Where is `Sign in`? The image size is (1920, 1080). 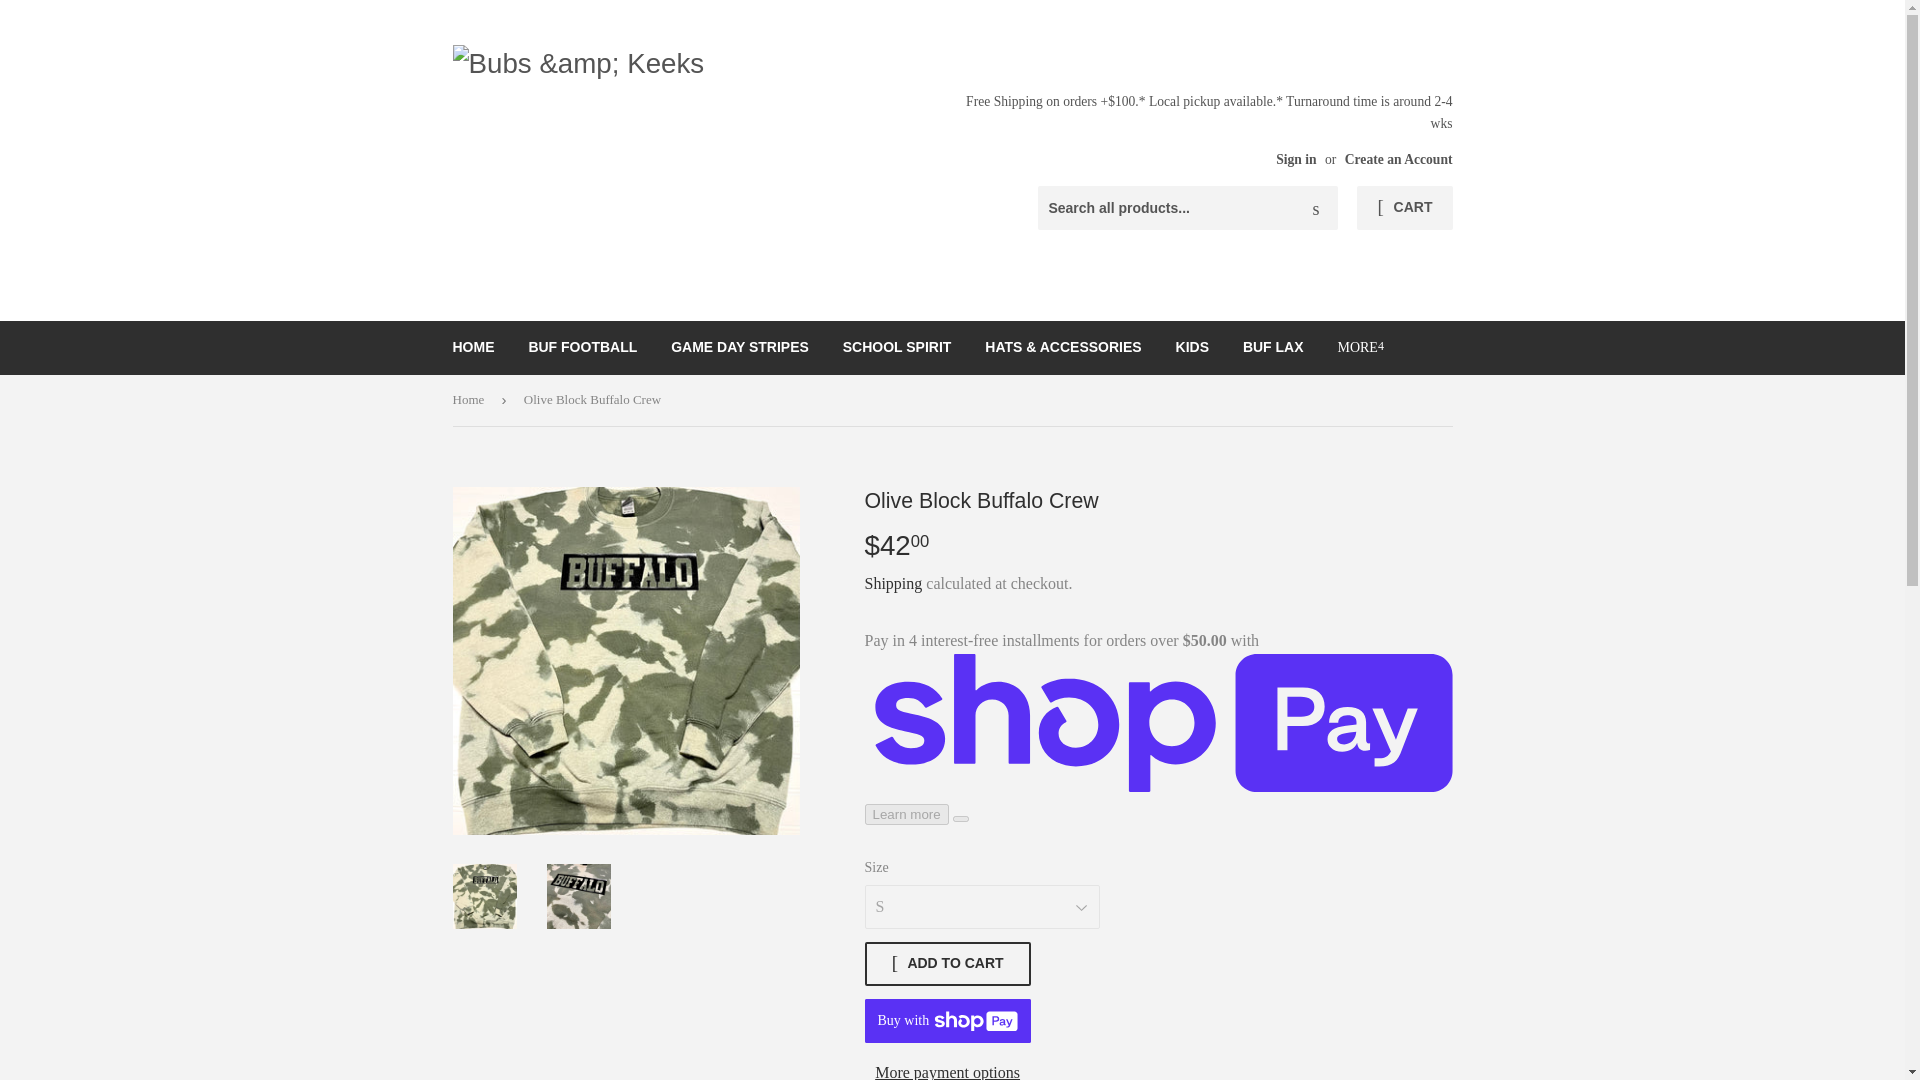 Sign in is located at coordinates (1296, 160).